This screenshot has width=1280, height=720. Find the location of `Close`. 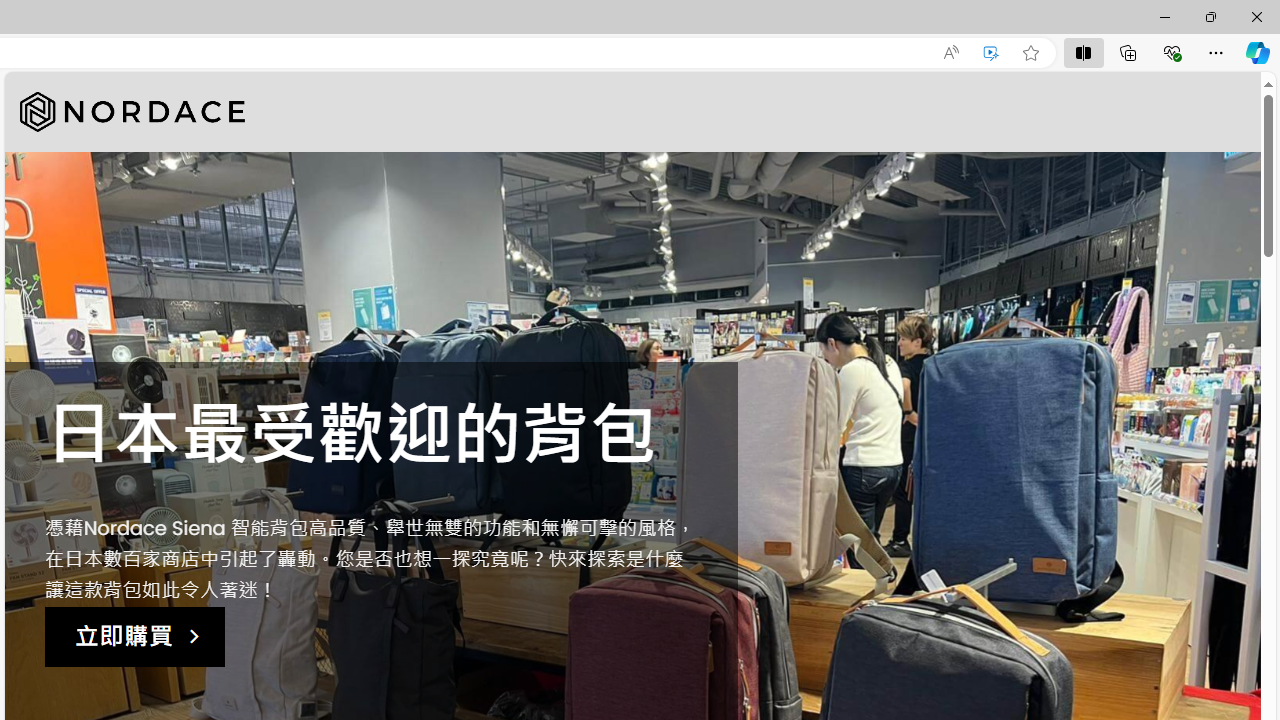

Close is located at coordinates (1256, 16).